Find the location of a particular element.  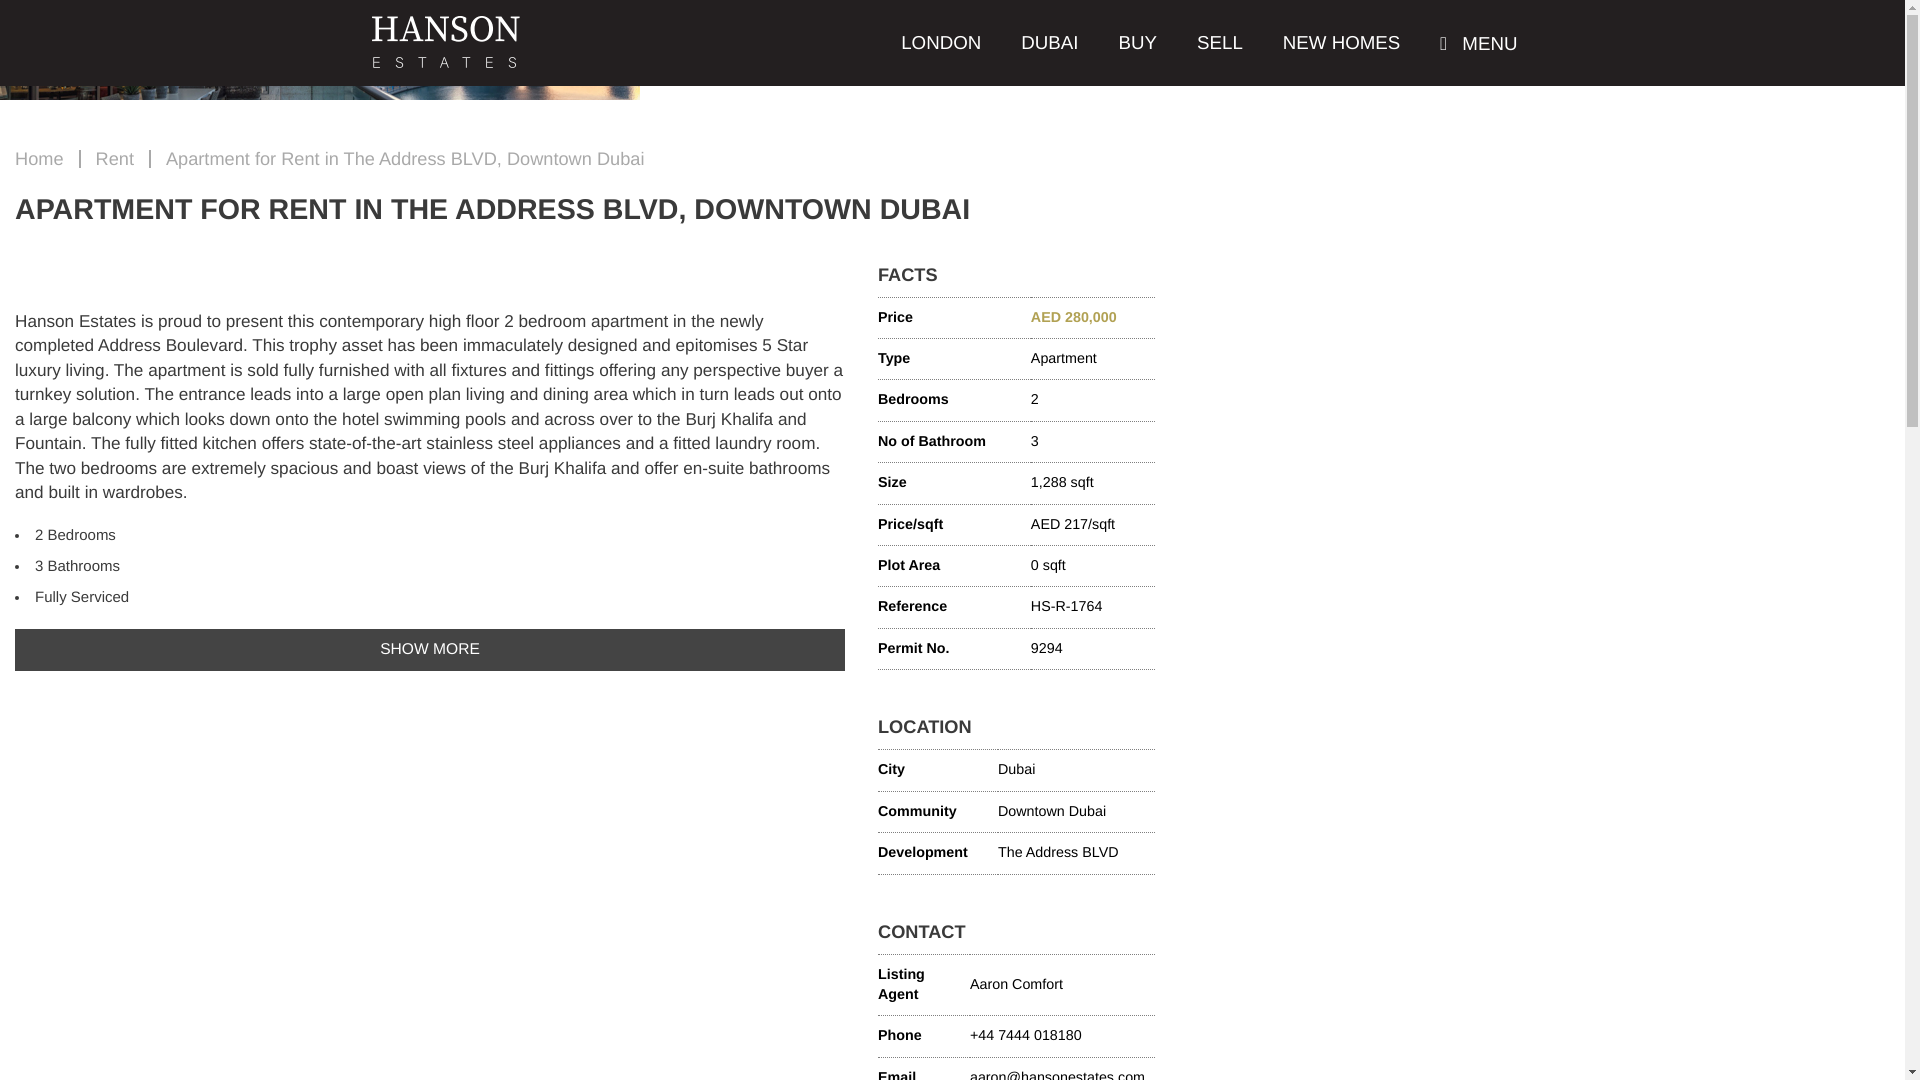

Home is located at coordinates (39, 158).